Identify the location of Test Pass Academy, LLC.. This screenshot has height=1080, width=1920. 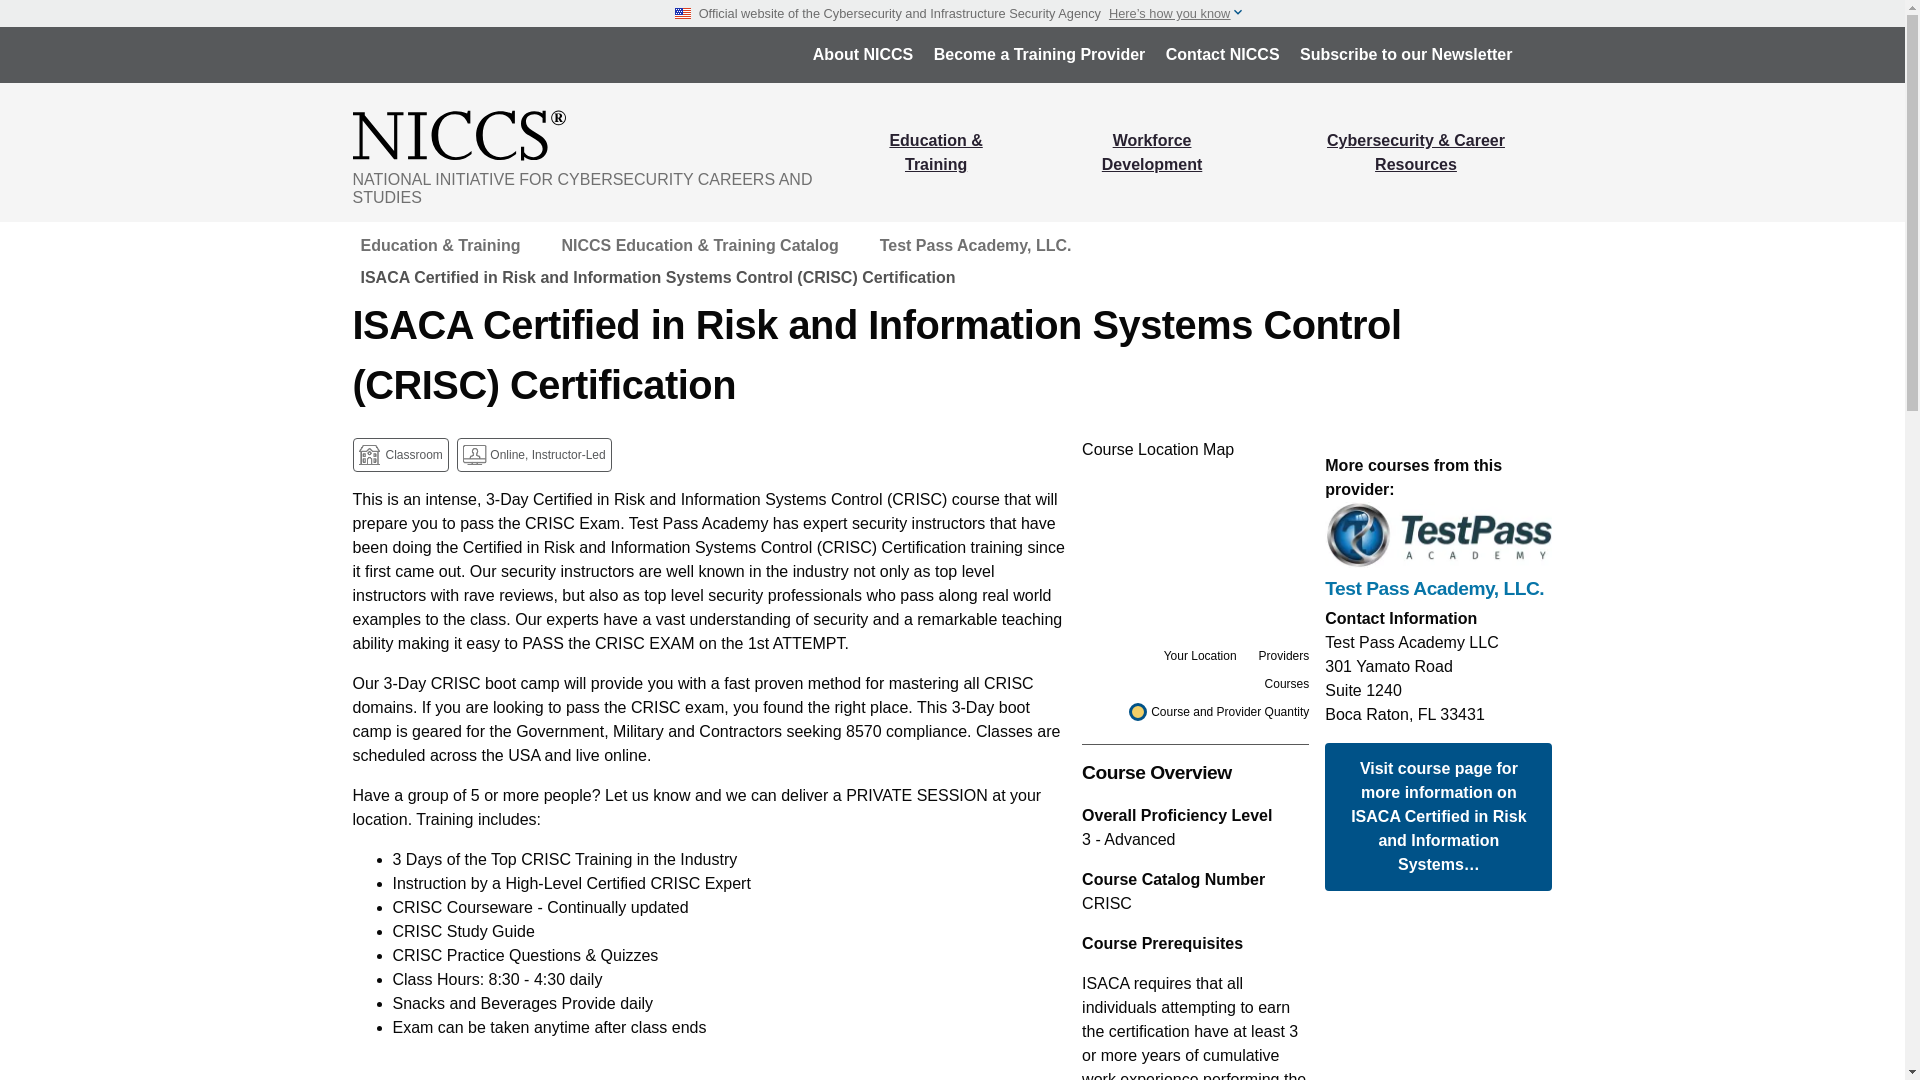
(975, 246).